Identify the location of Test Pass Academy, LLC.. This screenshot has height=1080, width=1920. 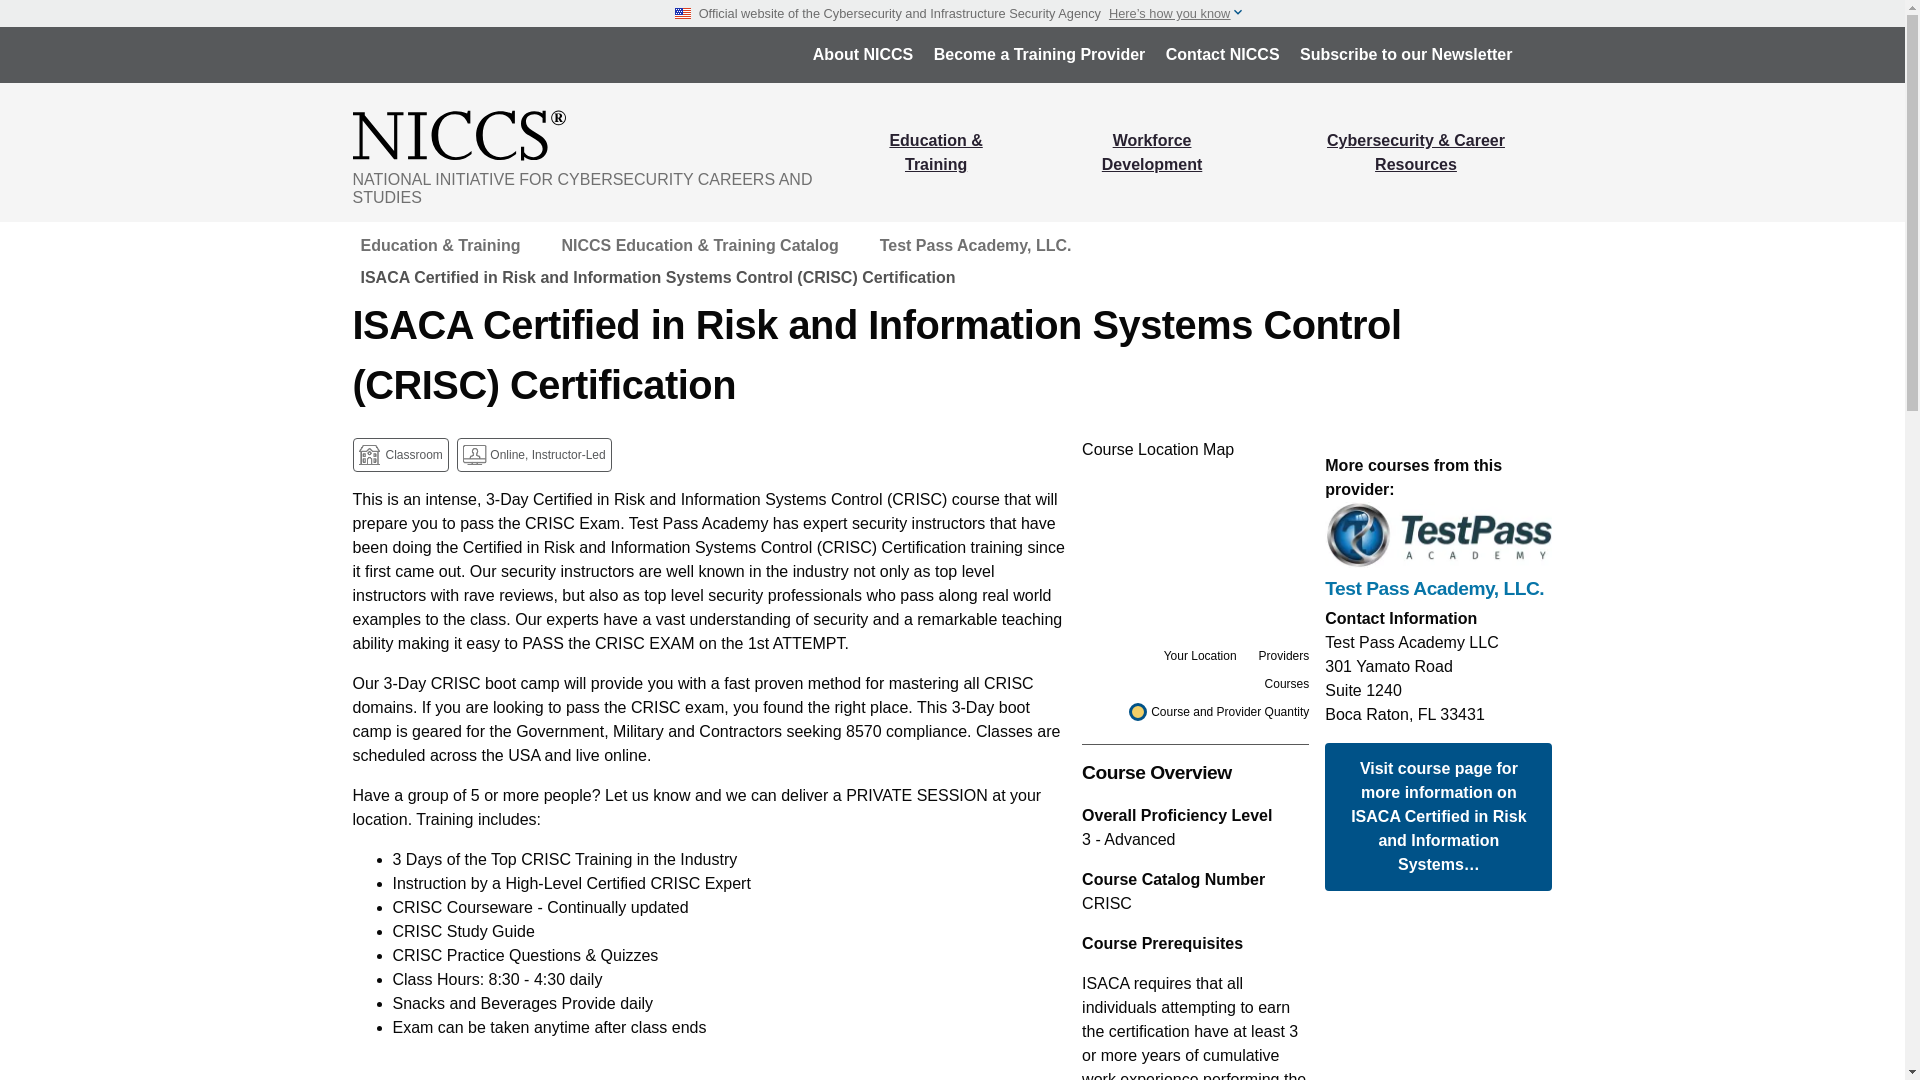
(975, 246).